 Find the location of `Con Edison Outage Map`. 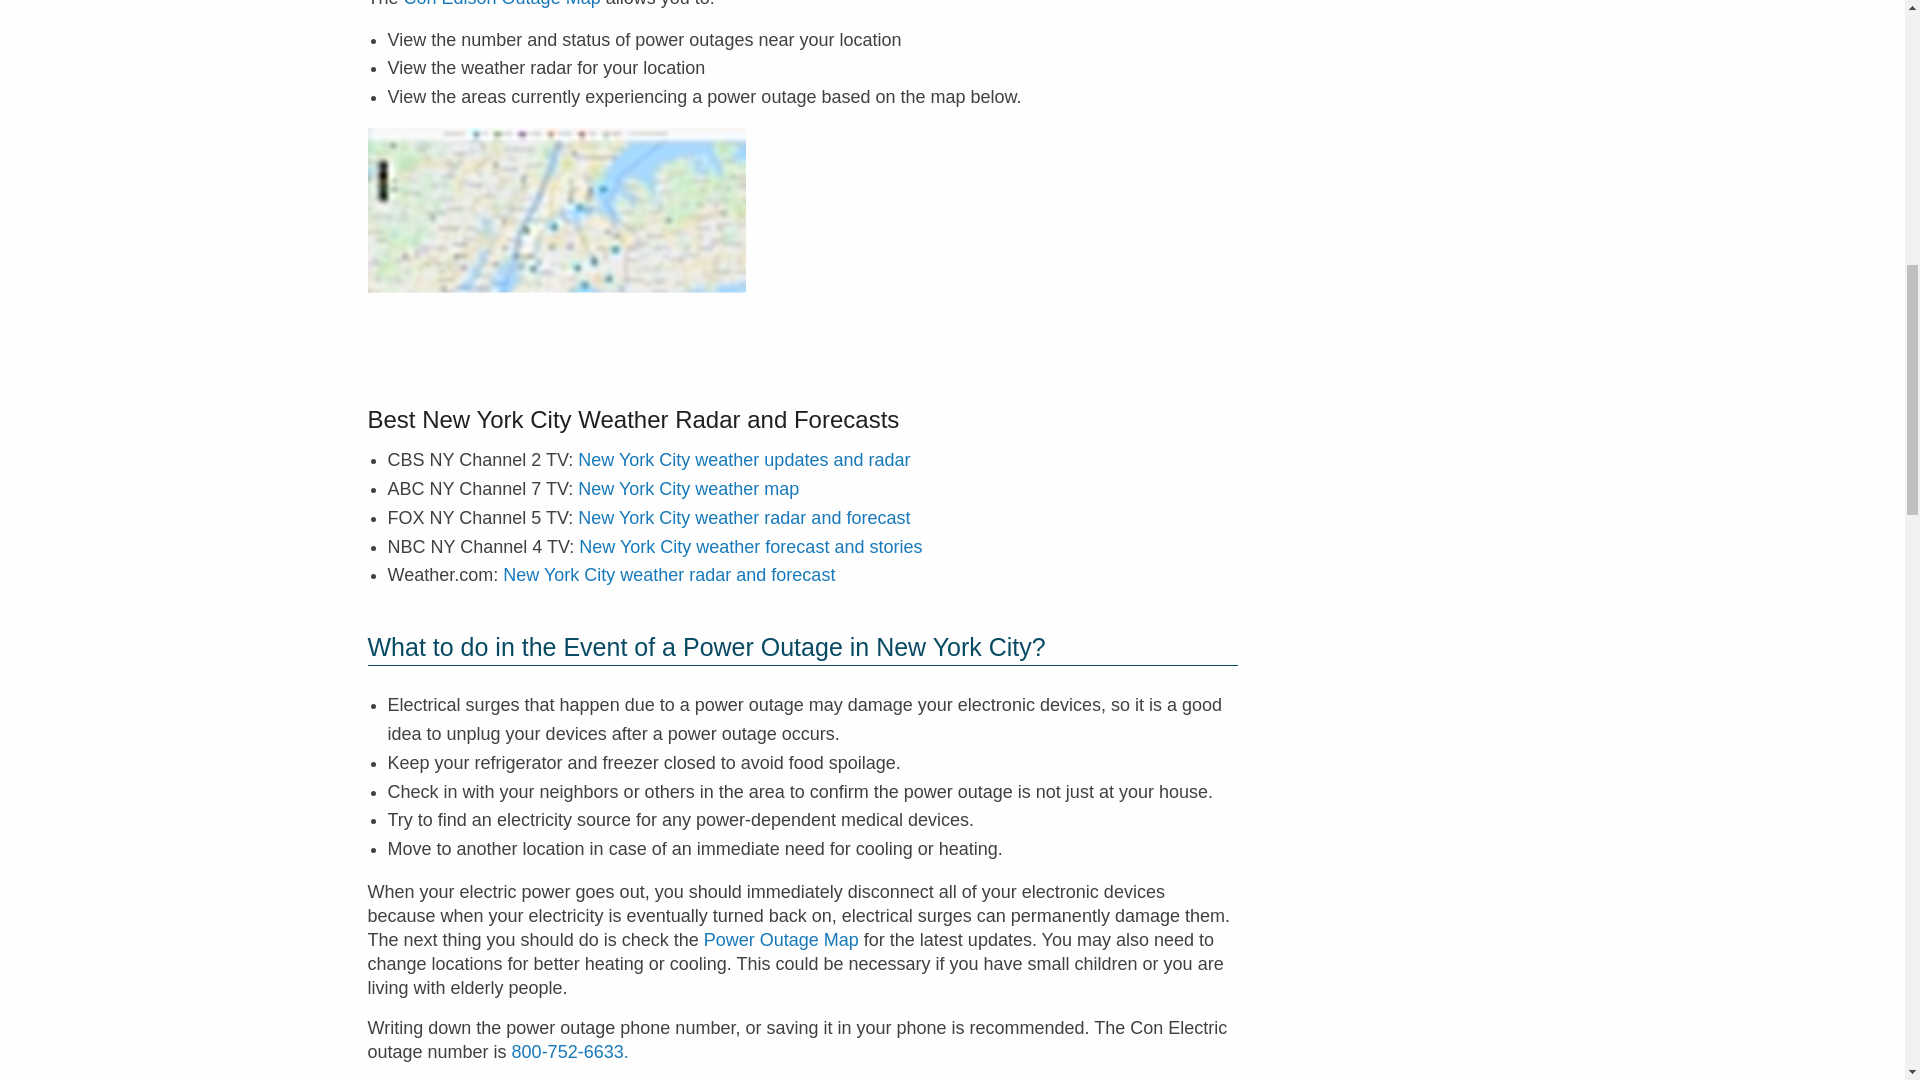

Con Edison Outage Map is located at coordinates (502, 4).